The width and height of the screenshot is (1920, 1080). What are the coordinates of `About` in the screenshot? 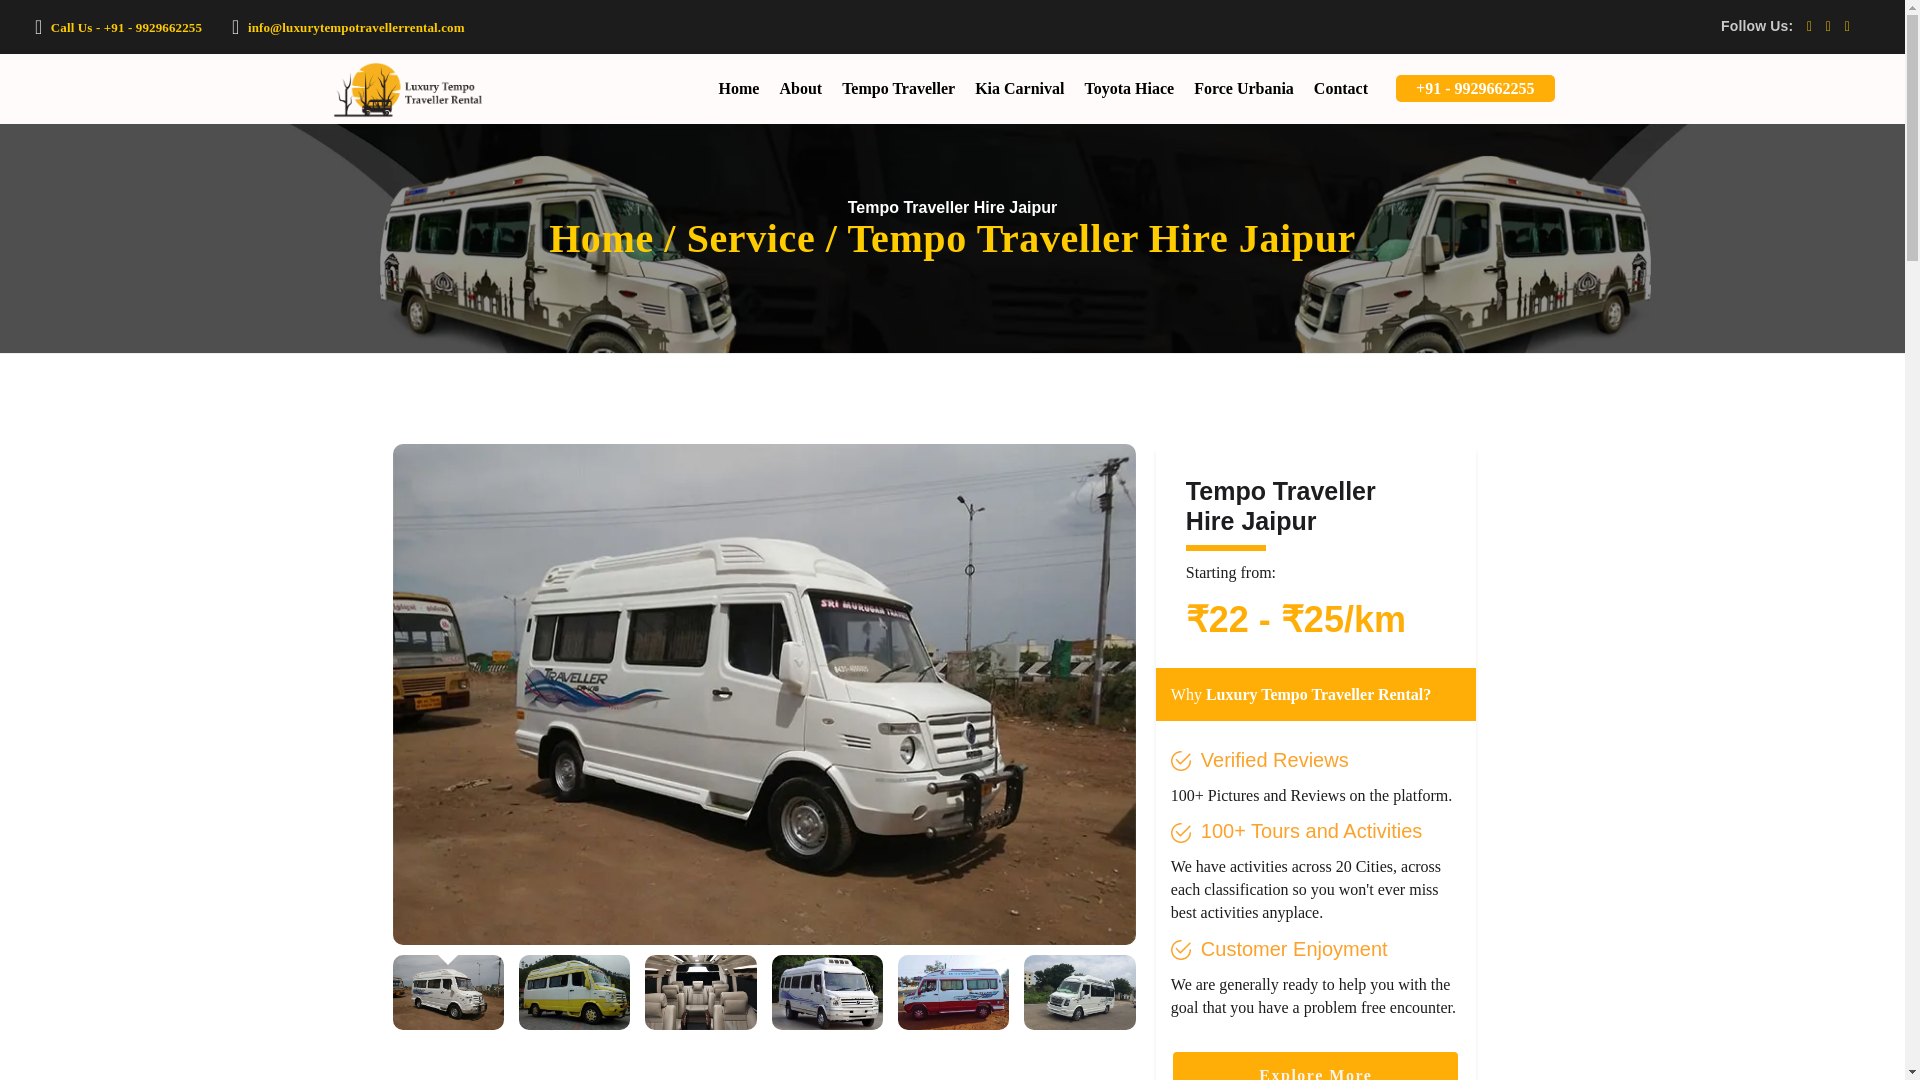 It's located at (800, 88).